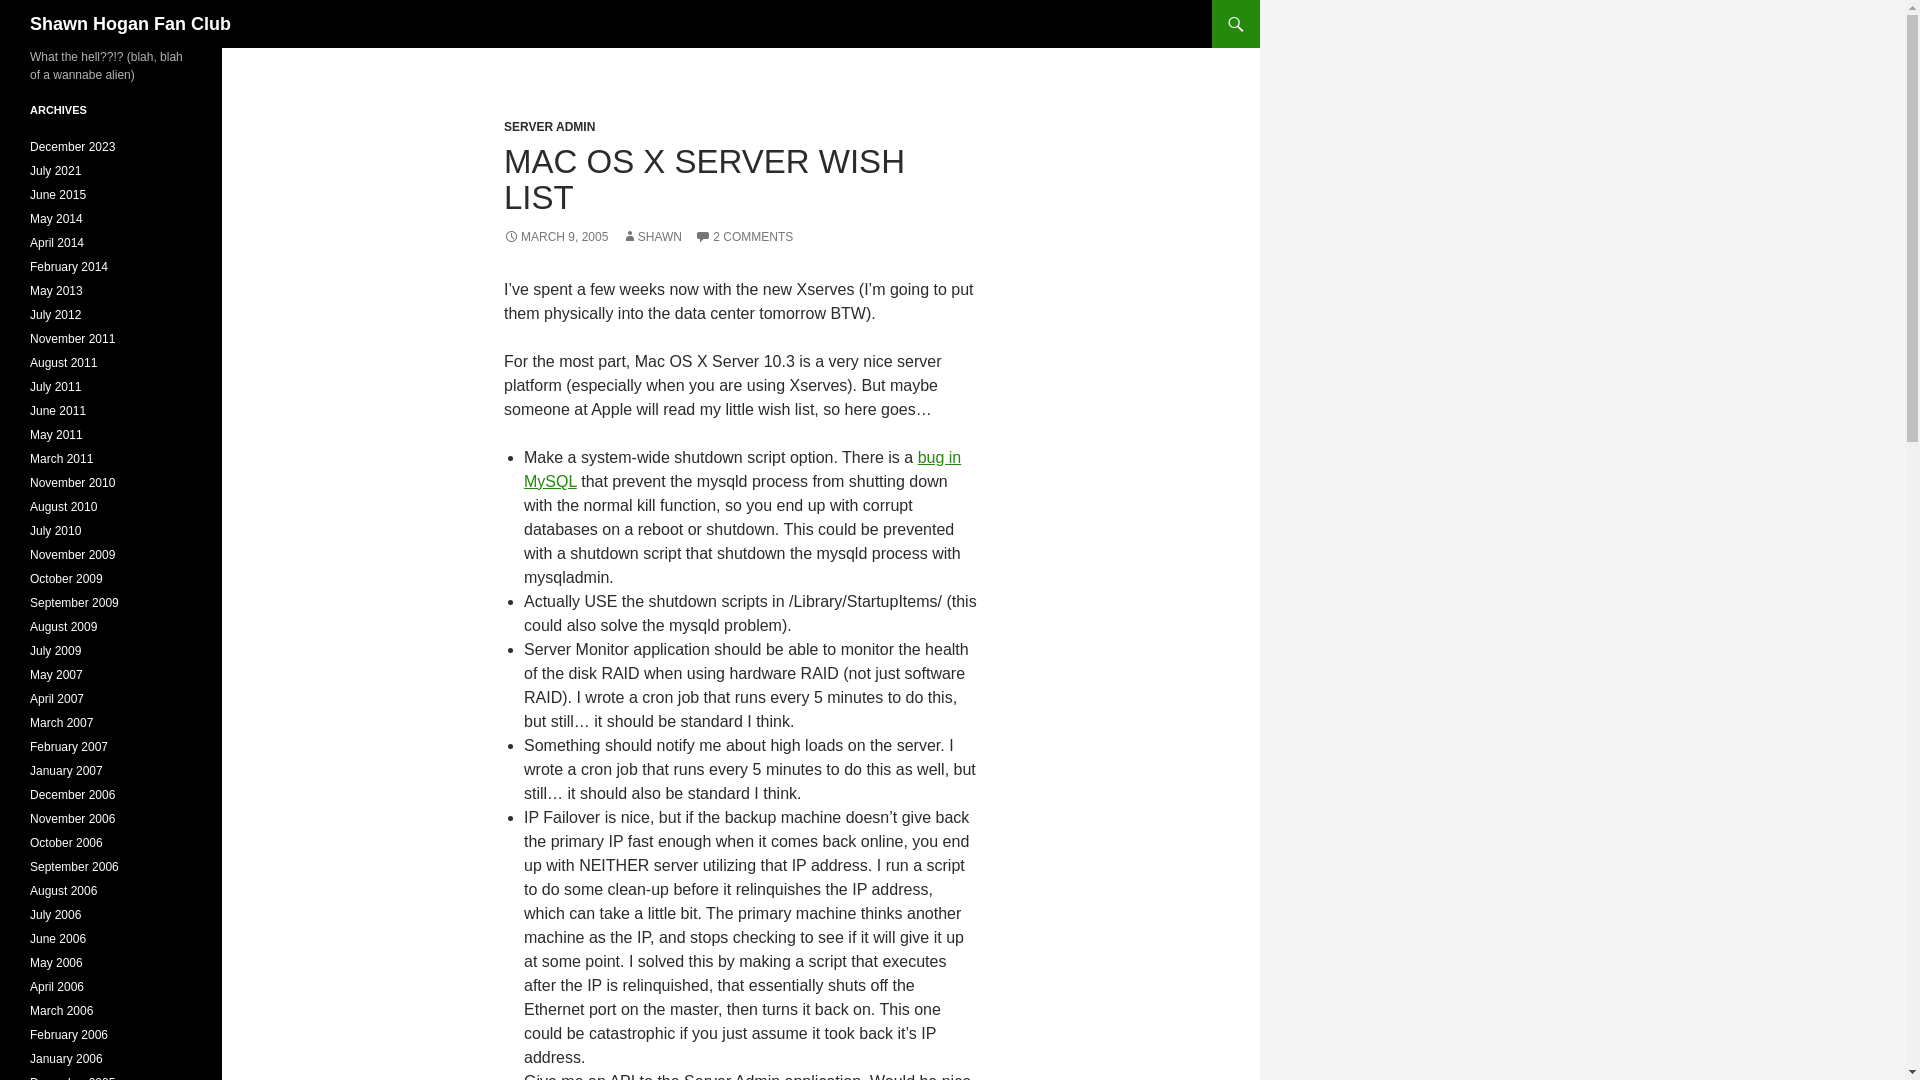 The height and width of the screenshot is (1080, 1920). I want to click on SERVER ADMIN, so click(549, 126).